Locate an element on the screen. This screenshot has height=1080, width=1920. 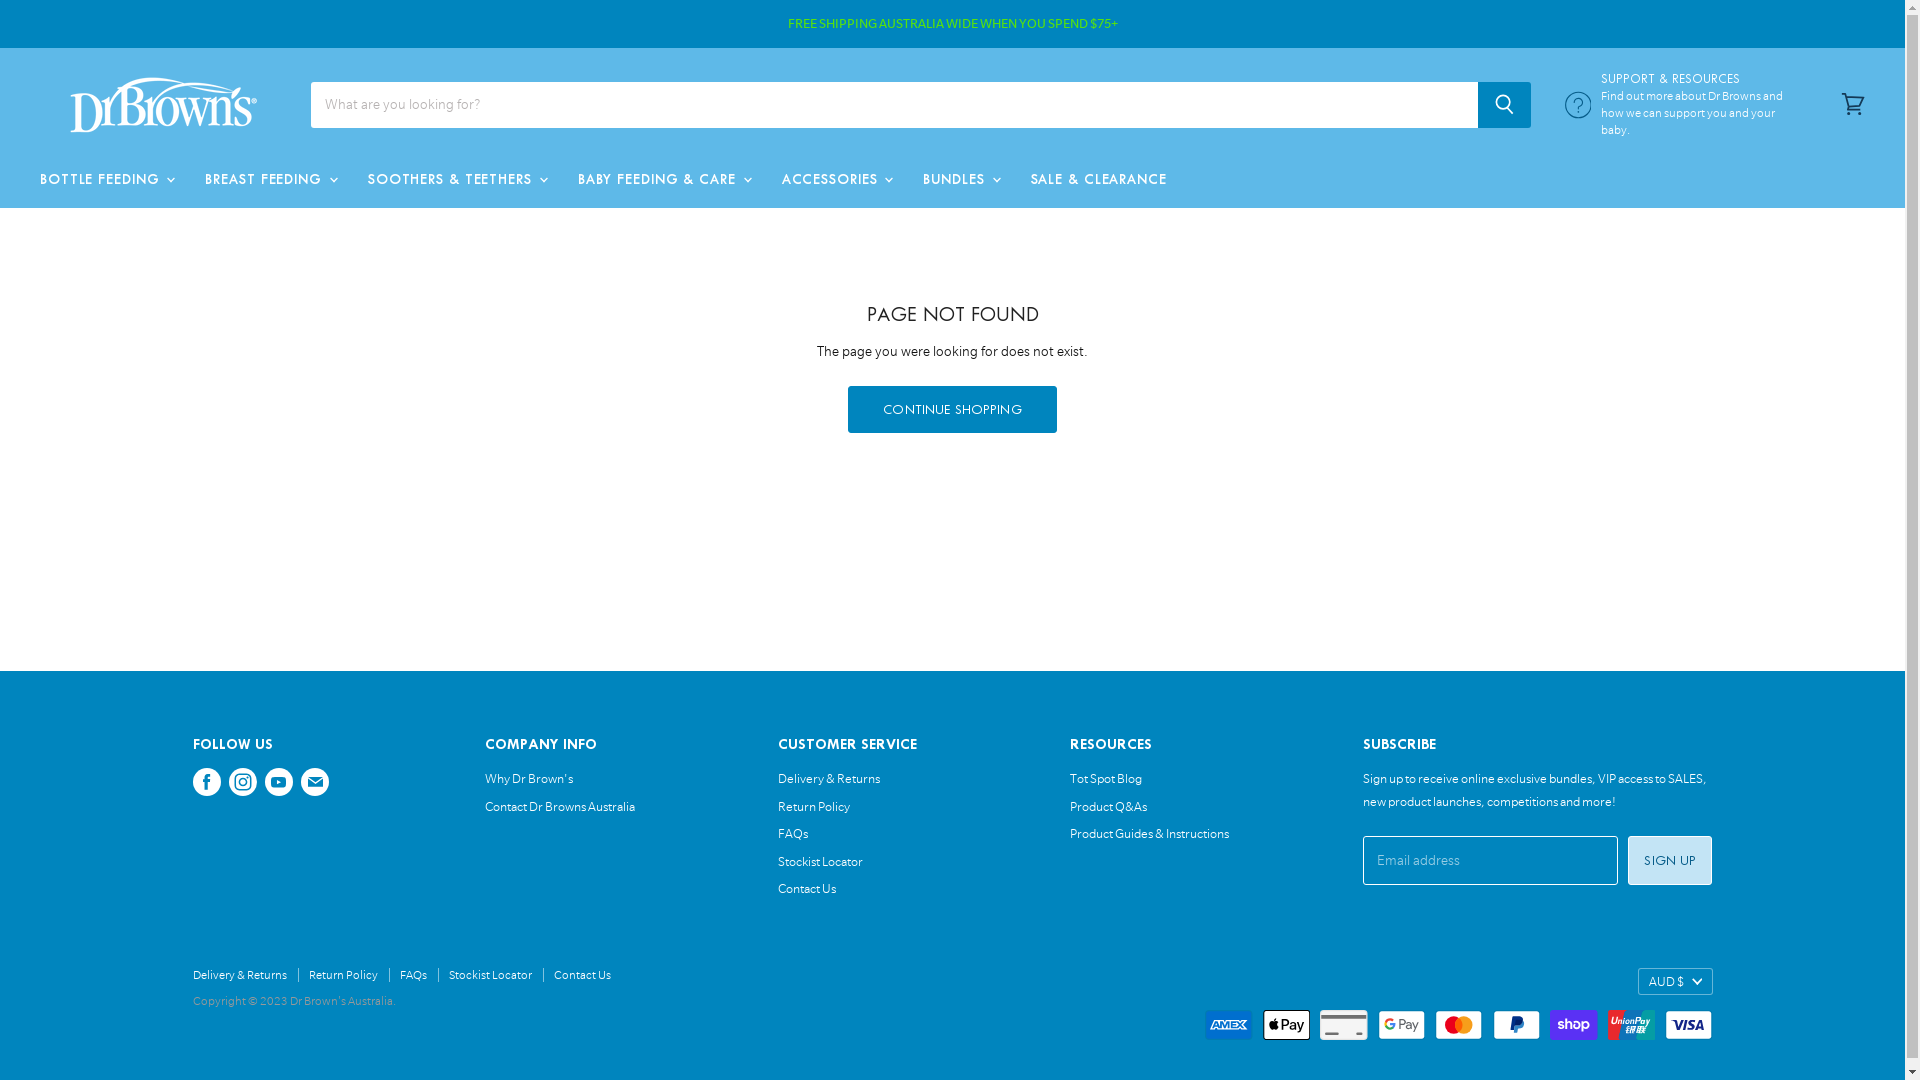
Why Dr Brown's is located at coordinates (529, 778).